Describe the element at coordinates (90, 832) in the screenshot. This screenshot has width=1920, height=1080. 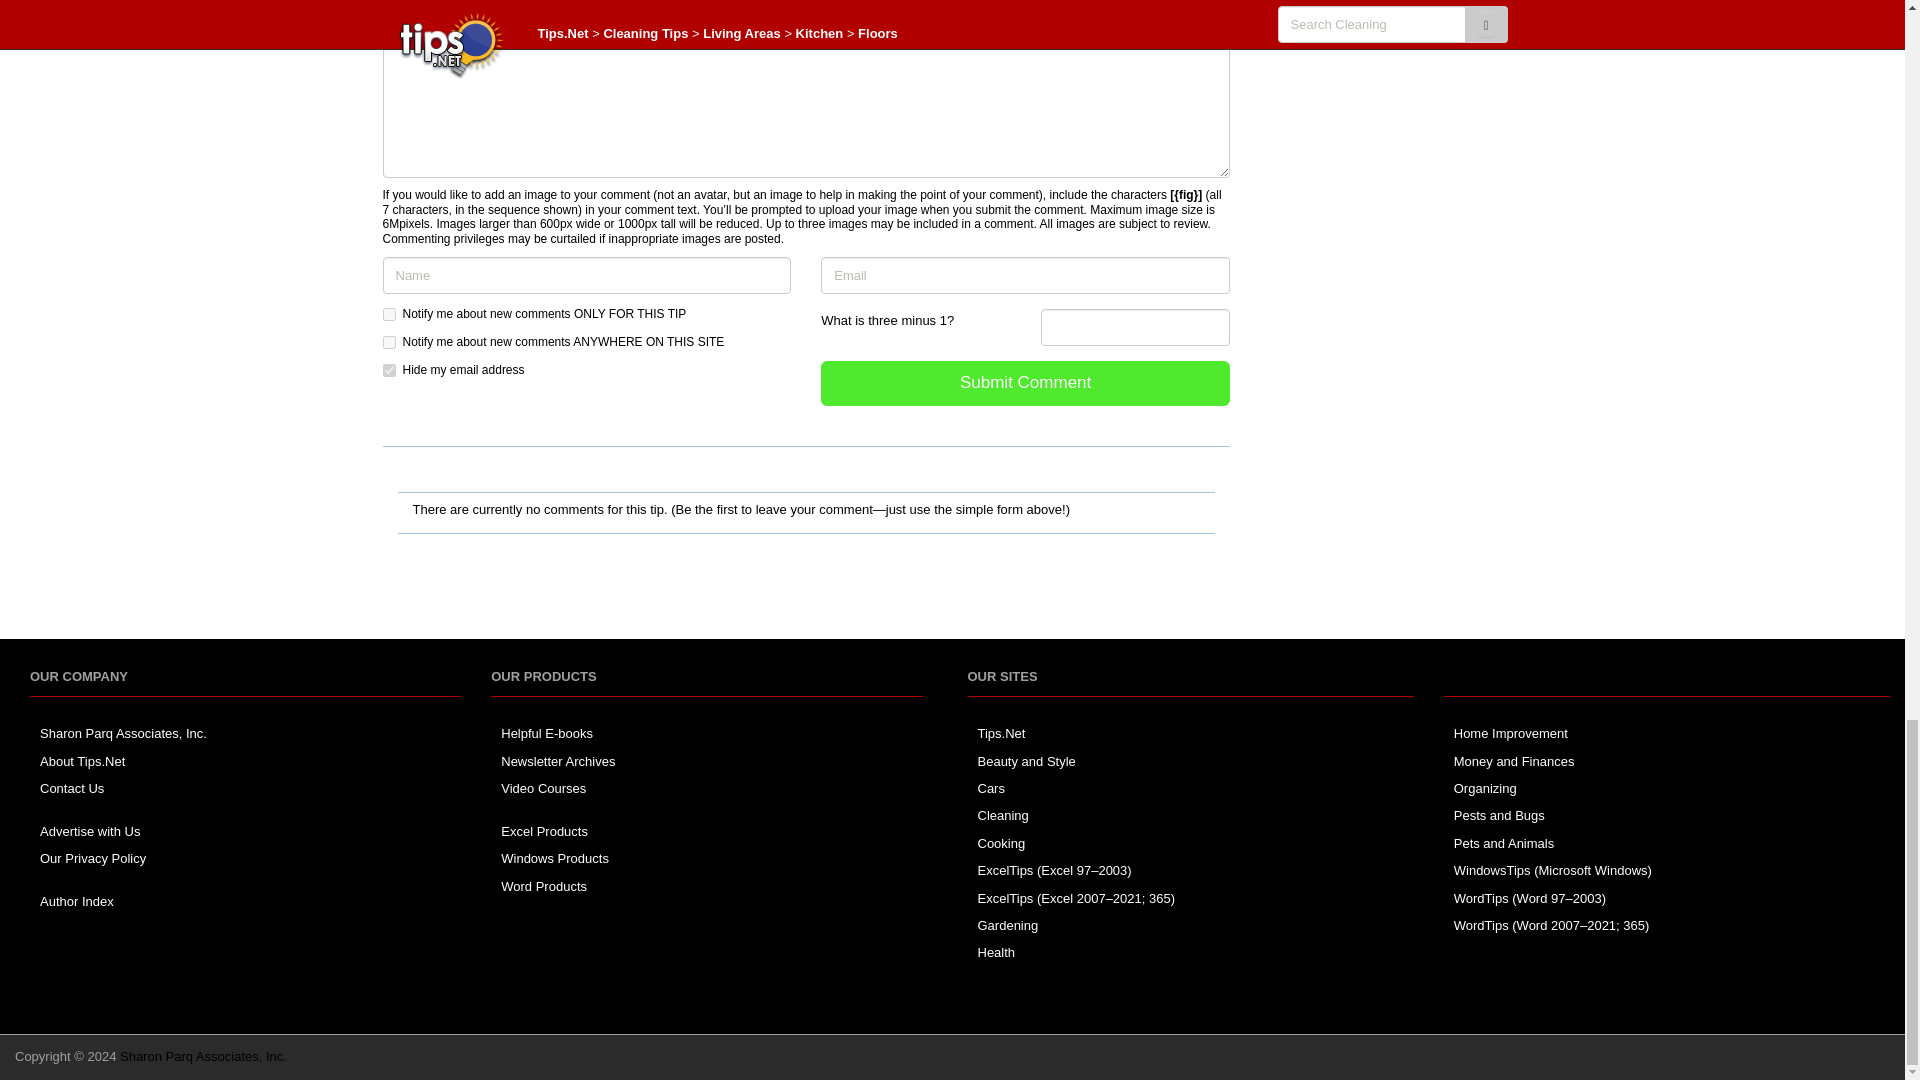
I see `Advertise with Us` at that location.